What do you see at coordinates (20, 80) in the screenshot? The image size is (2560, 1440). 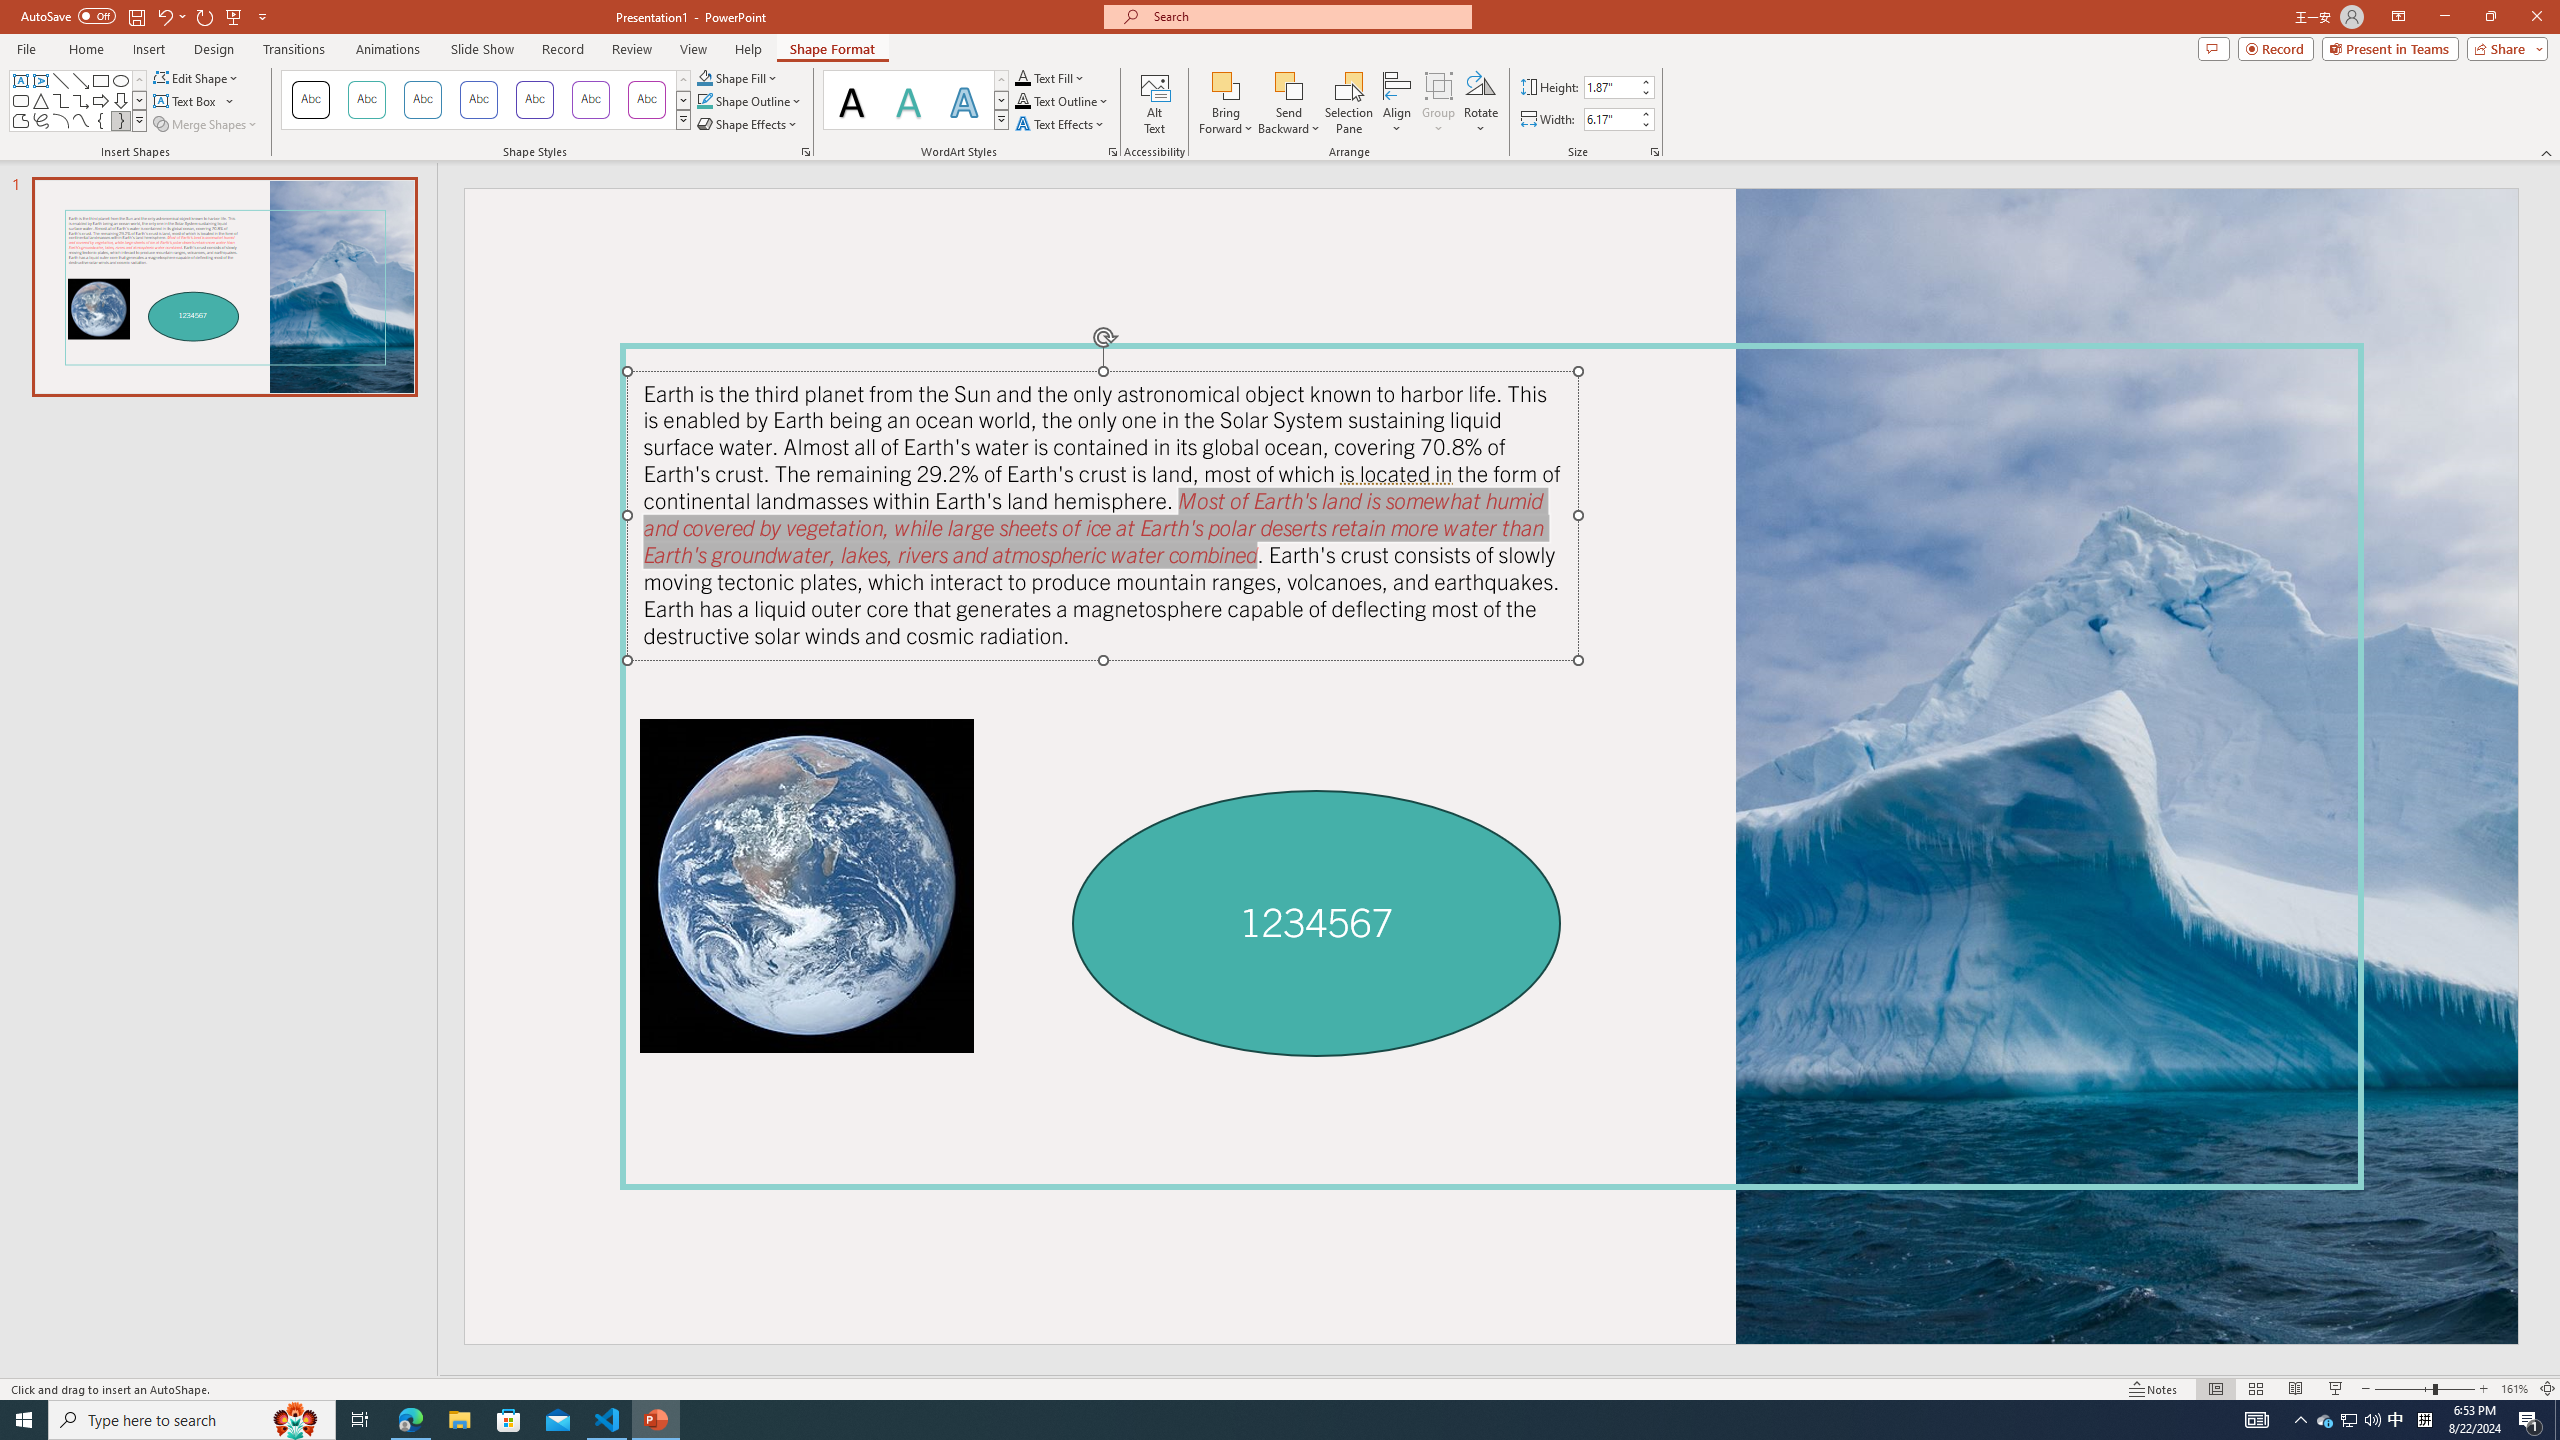 I see `Text Box` at bounding box center [20, 80].